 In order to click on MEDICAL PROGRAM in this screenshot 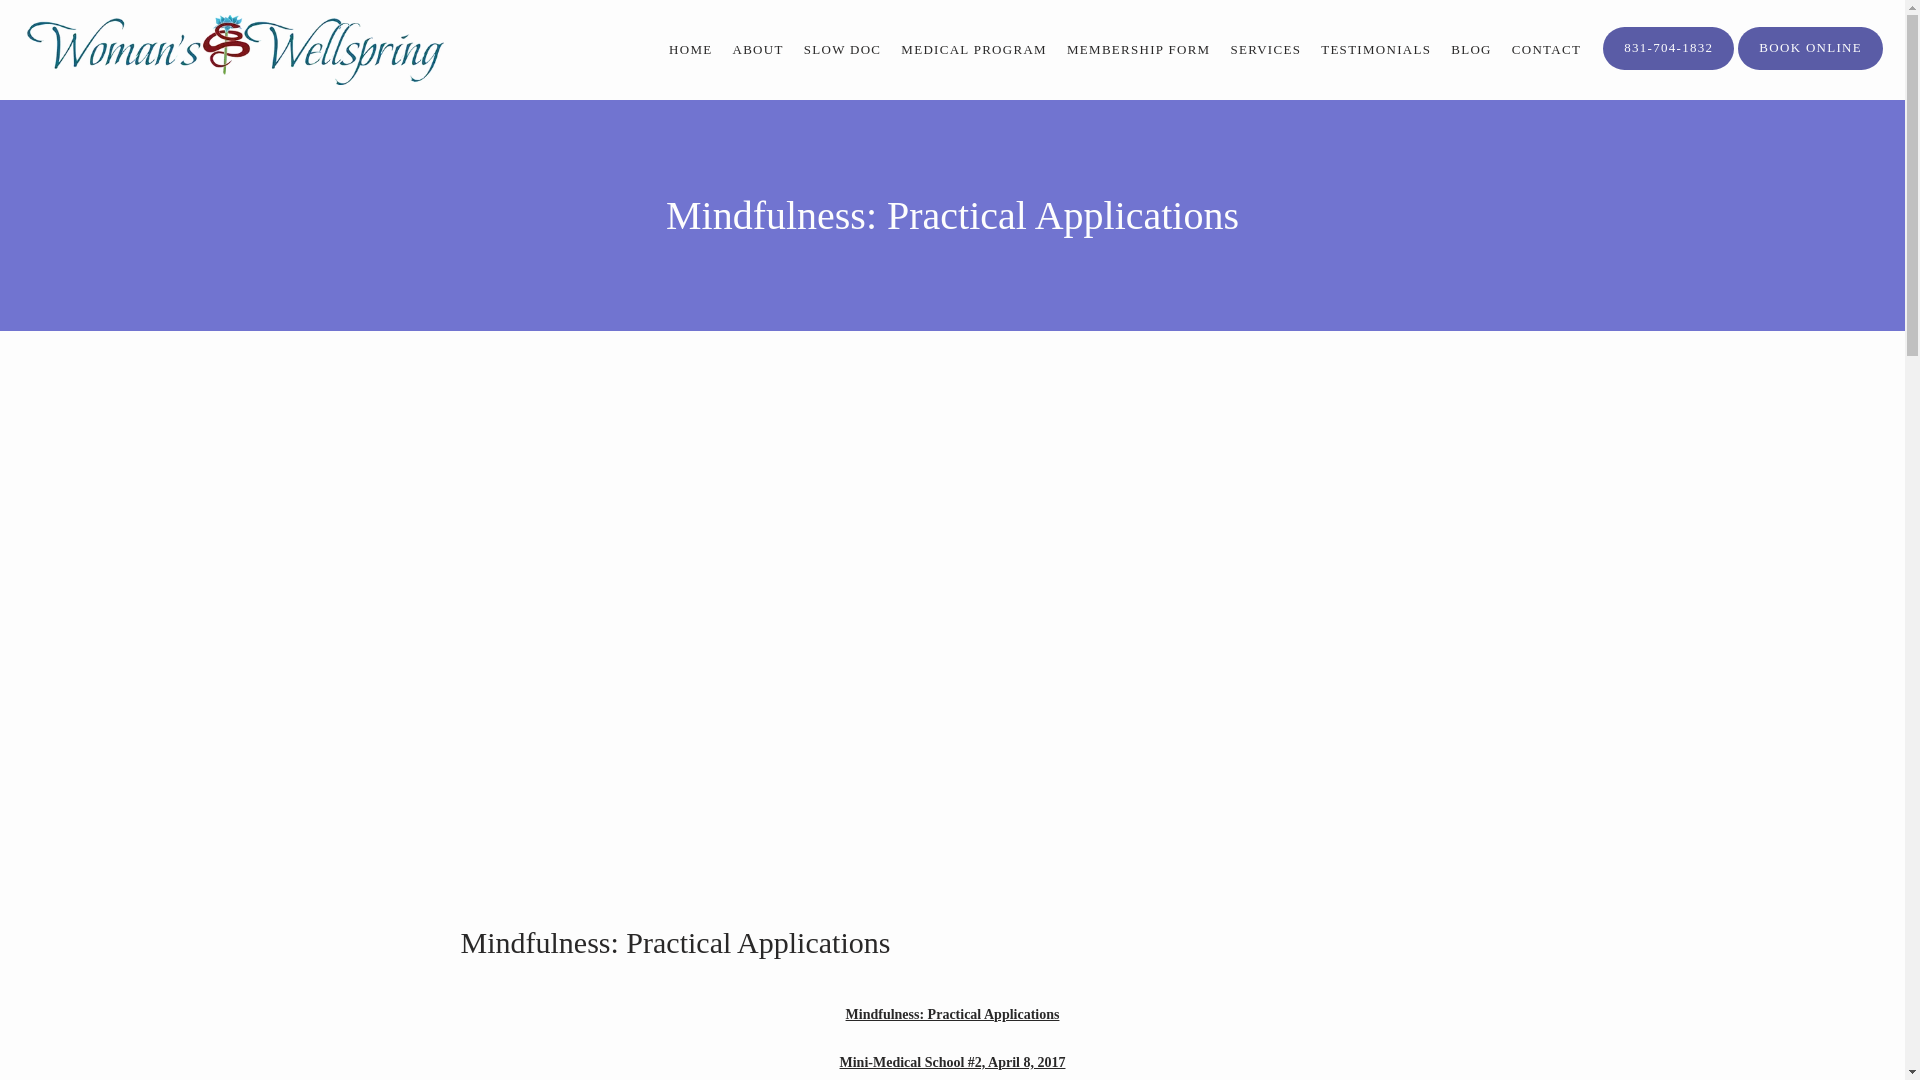, I will do `click(973, 50)`.